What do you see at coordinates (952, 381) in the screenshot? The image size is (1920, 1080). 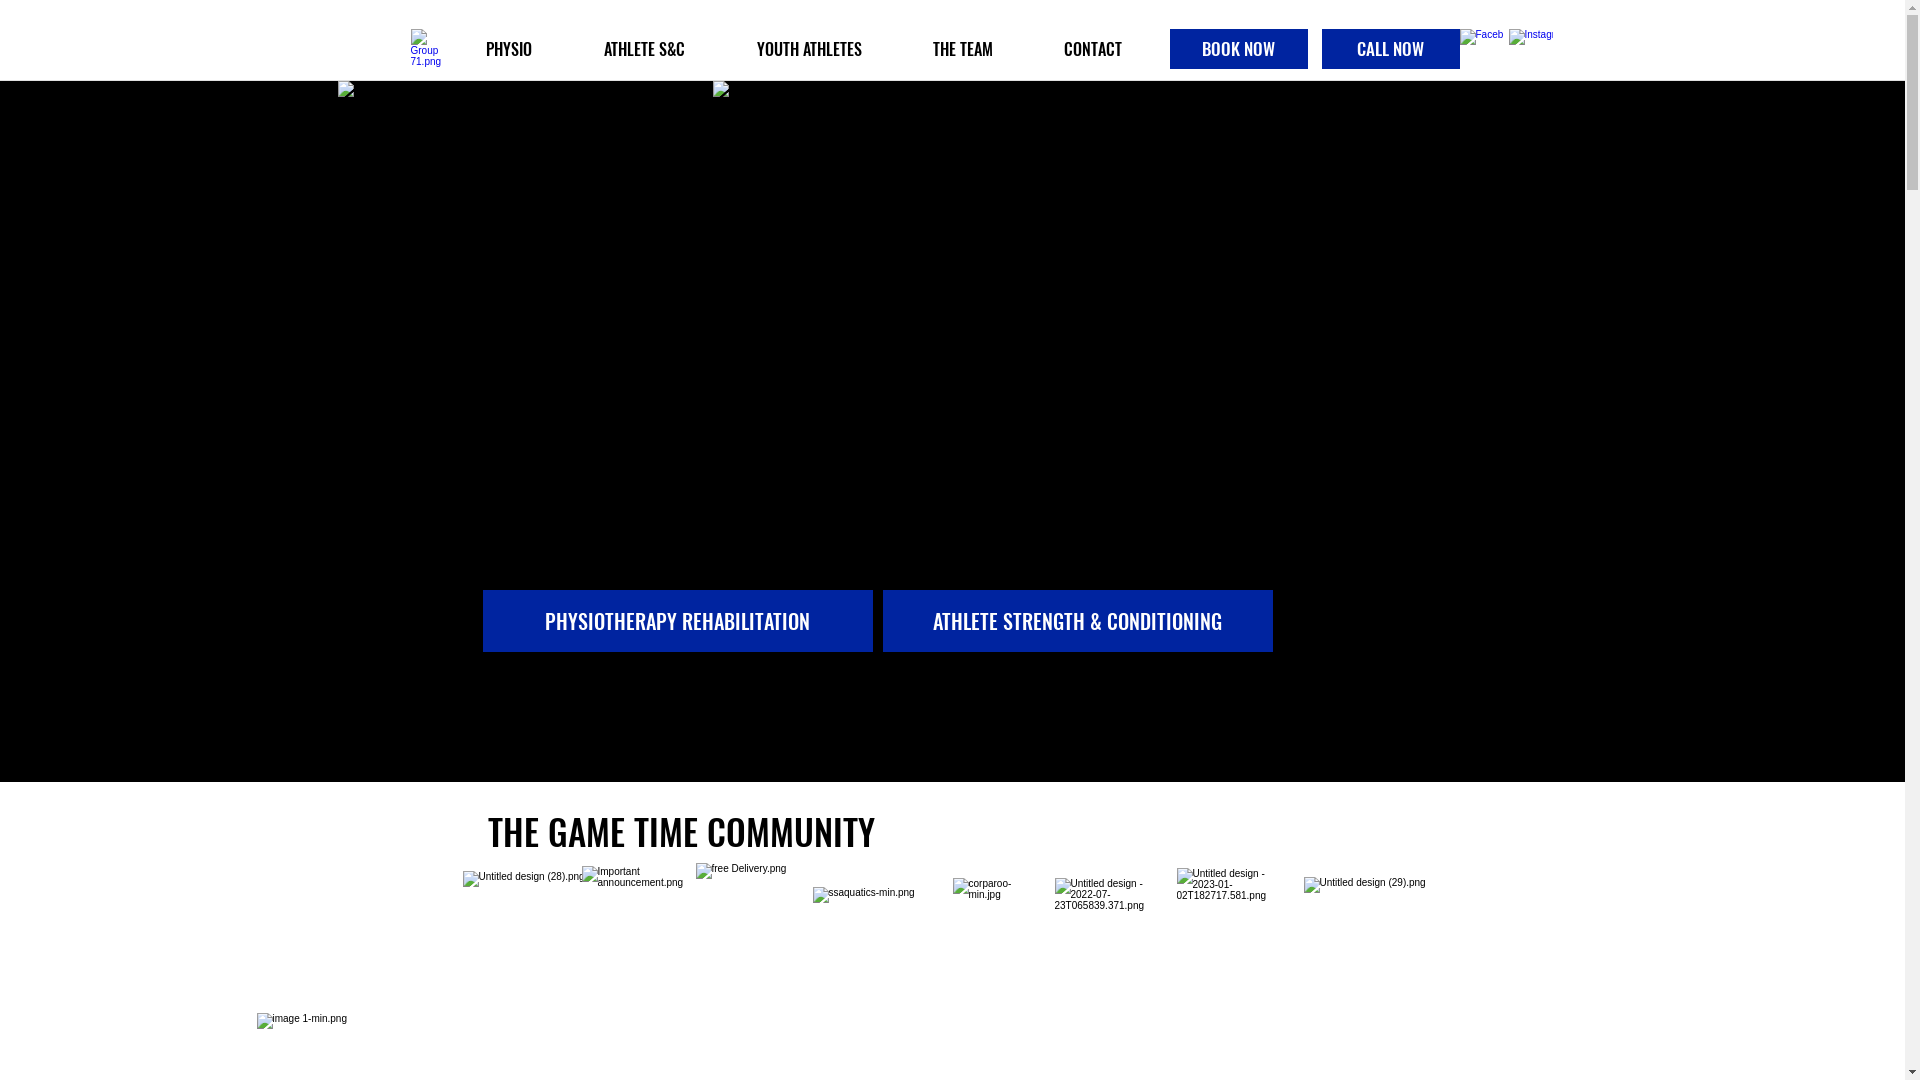 I see `Untitled design - 2022-10-04T094254.376.` at bounding box center [952, 381].